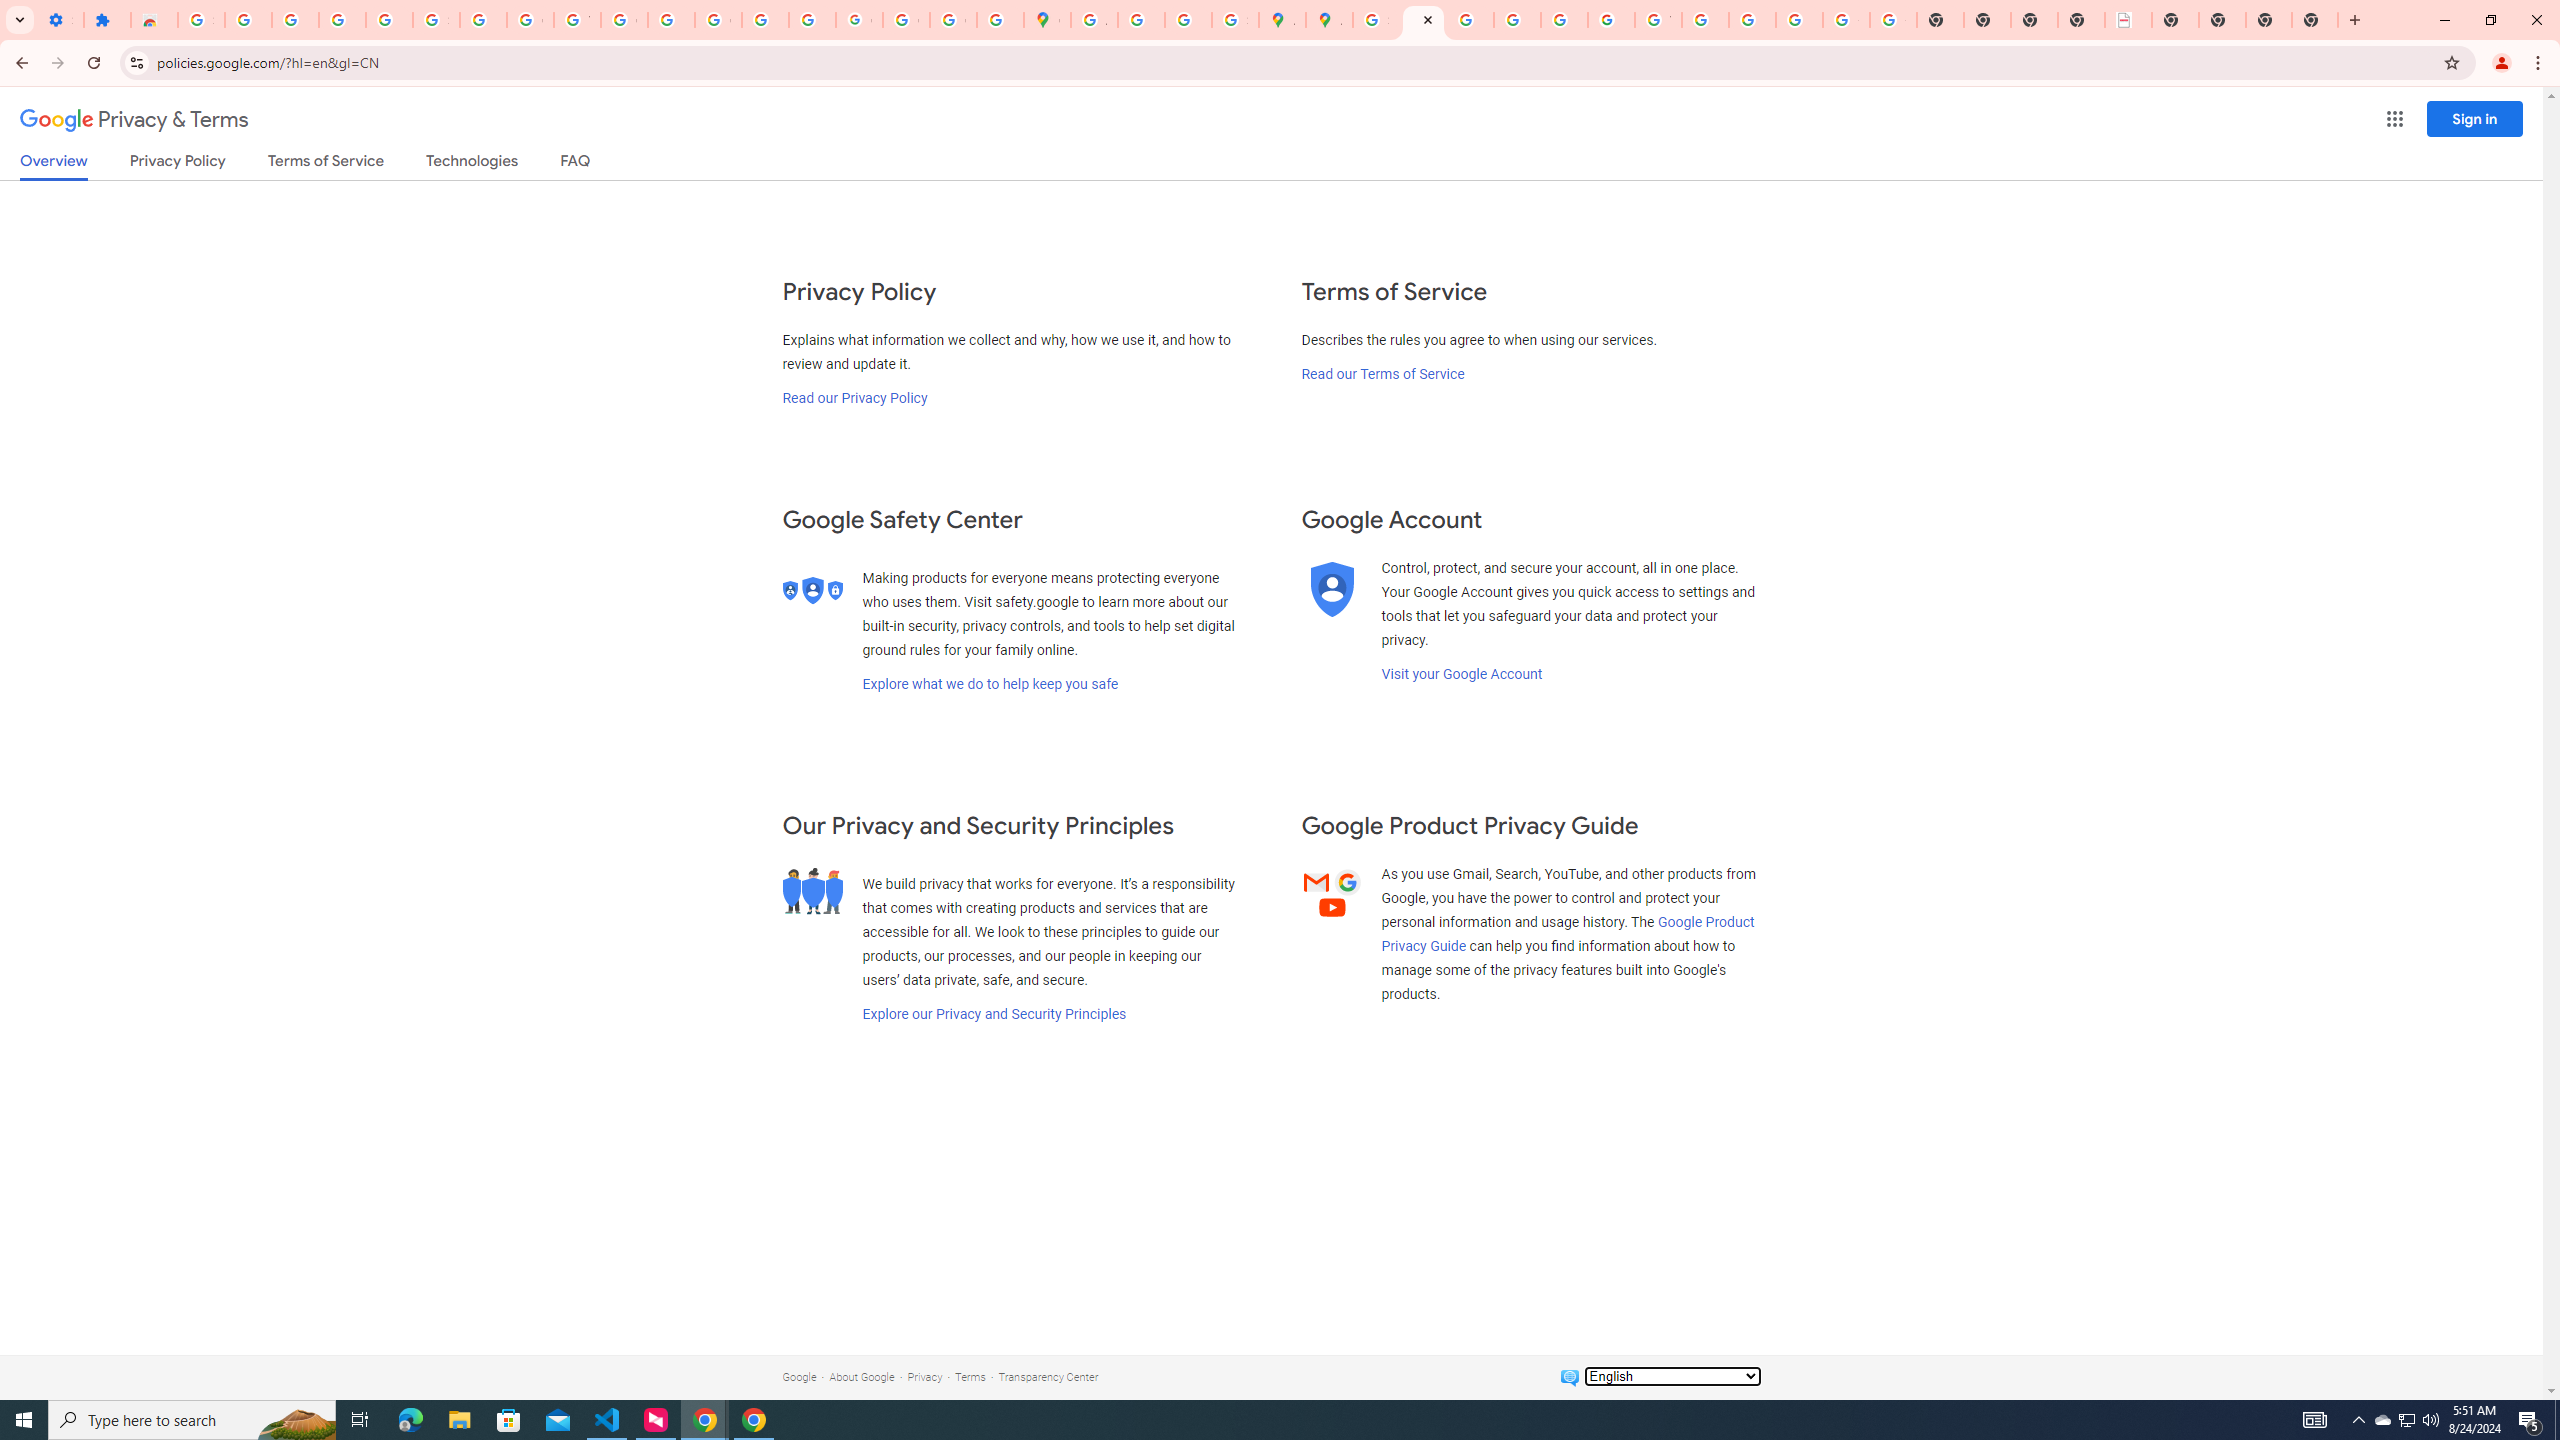 The image size is (2560, 1440). What do you see at coordinates (577, 20) in the screenshot?
I see `YouTube` at bounding box center [577, 20].